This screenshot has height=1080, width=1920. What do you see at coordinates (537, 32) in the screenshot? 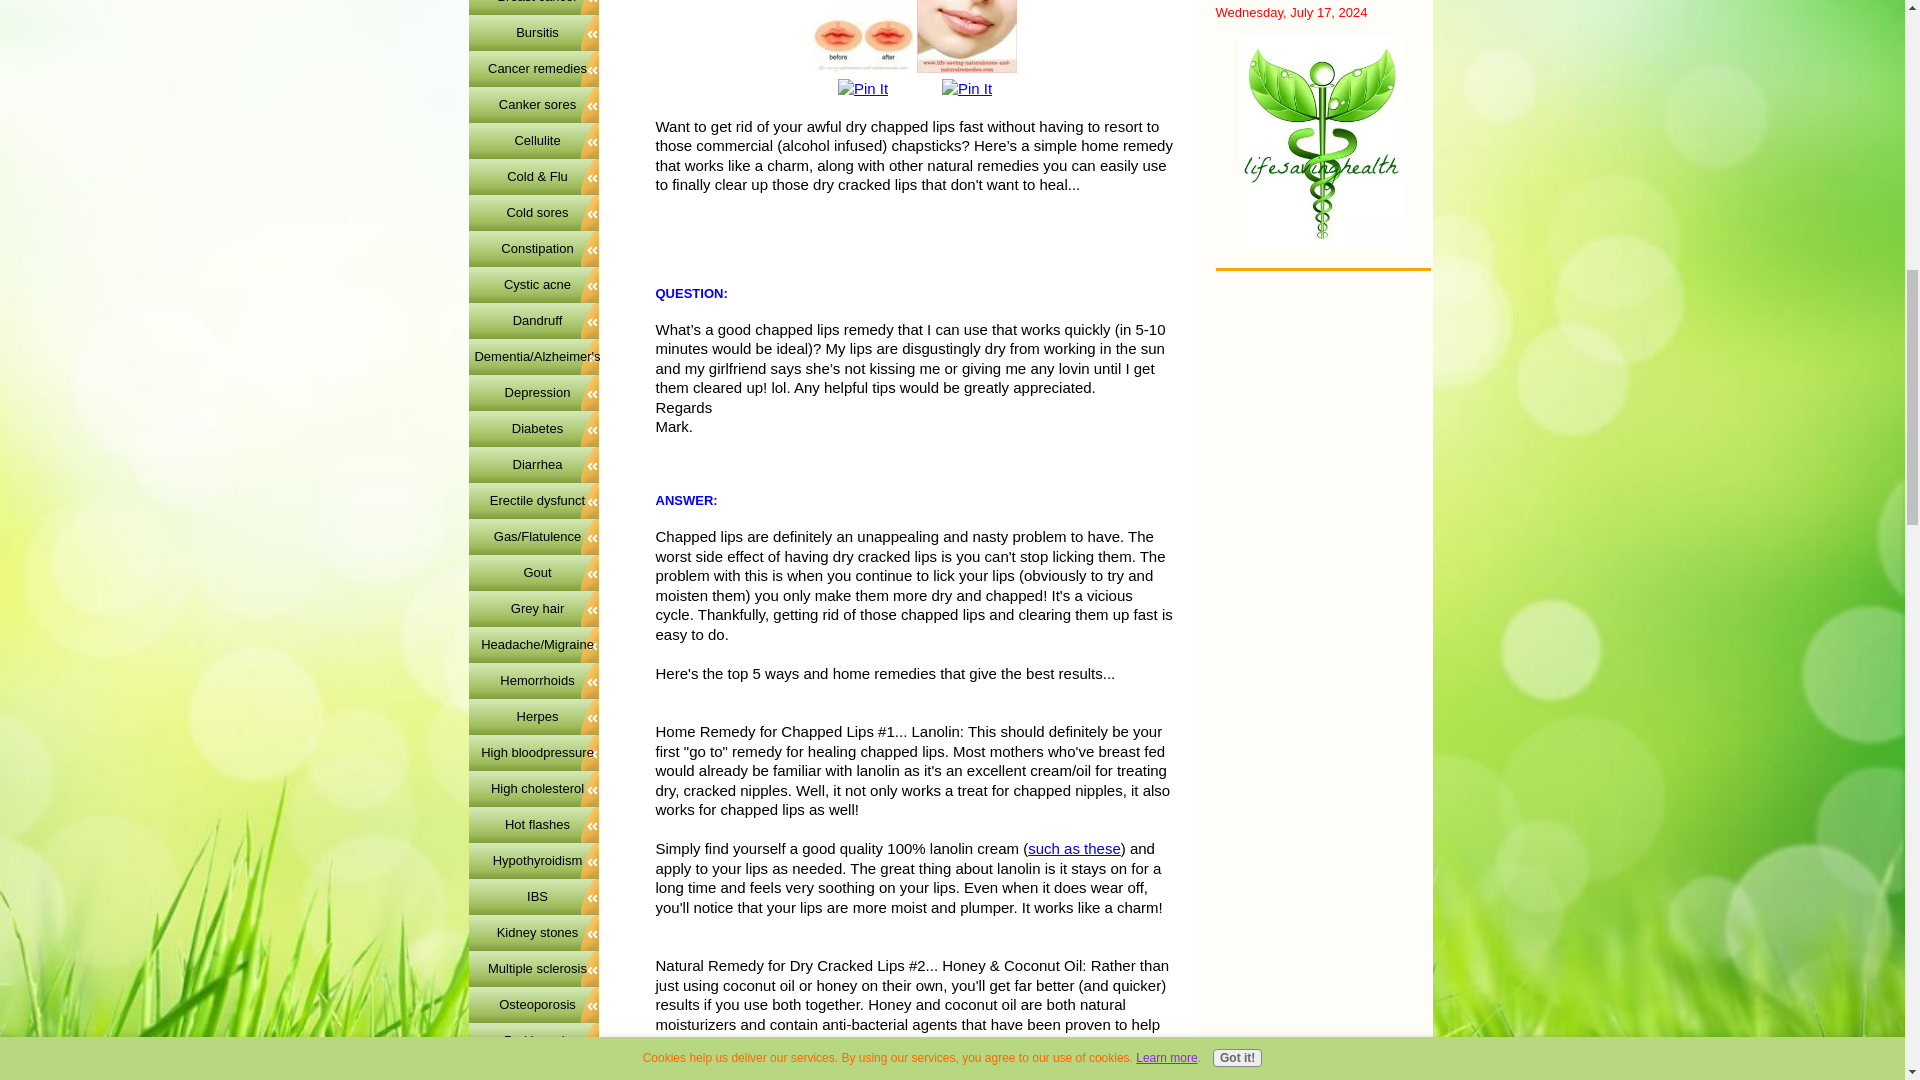
I see `Bursitis` at bounding box center [537, 32].